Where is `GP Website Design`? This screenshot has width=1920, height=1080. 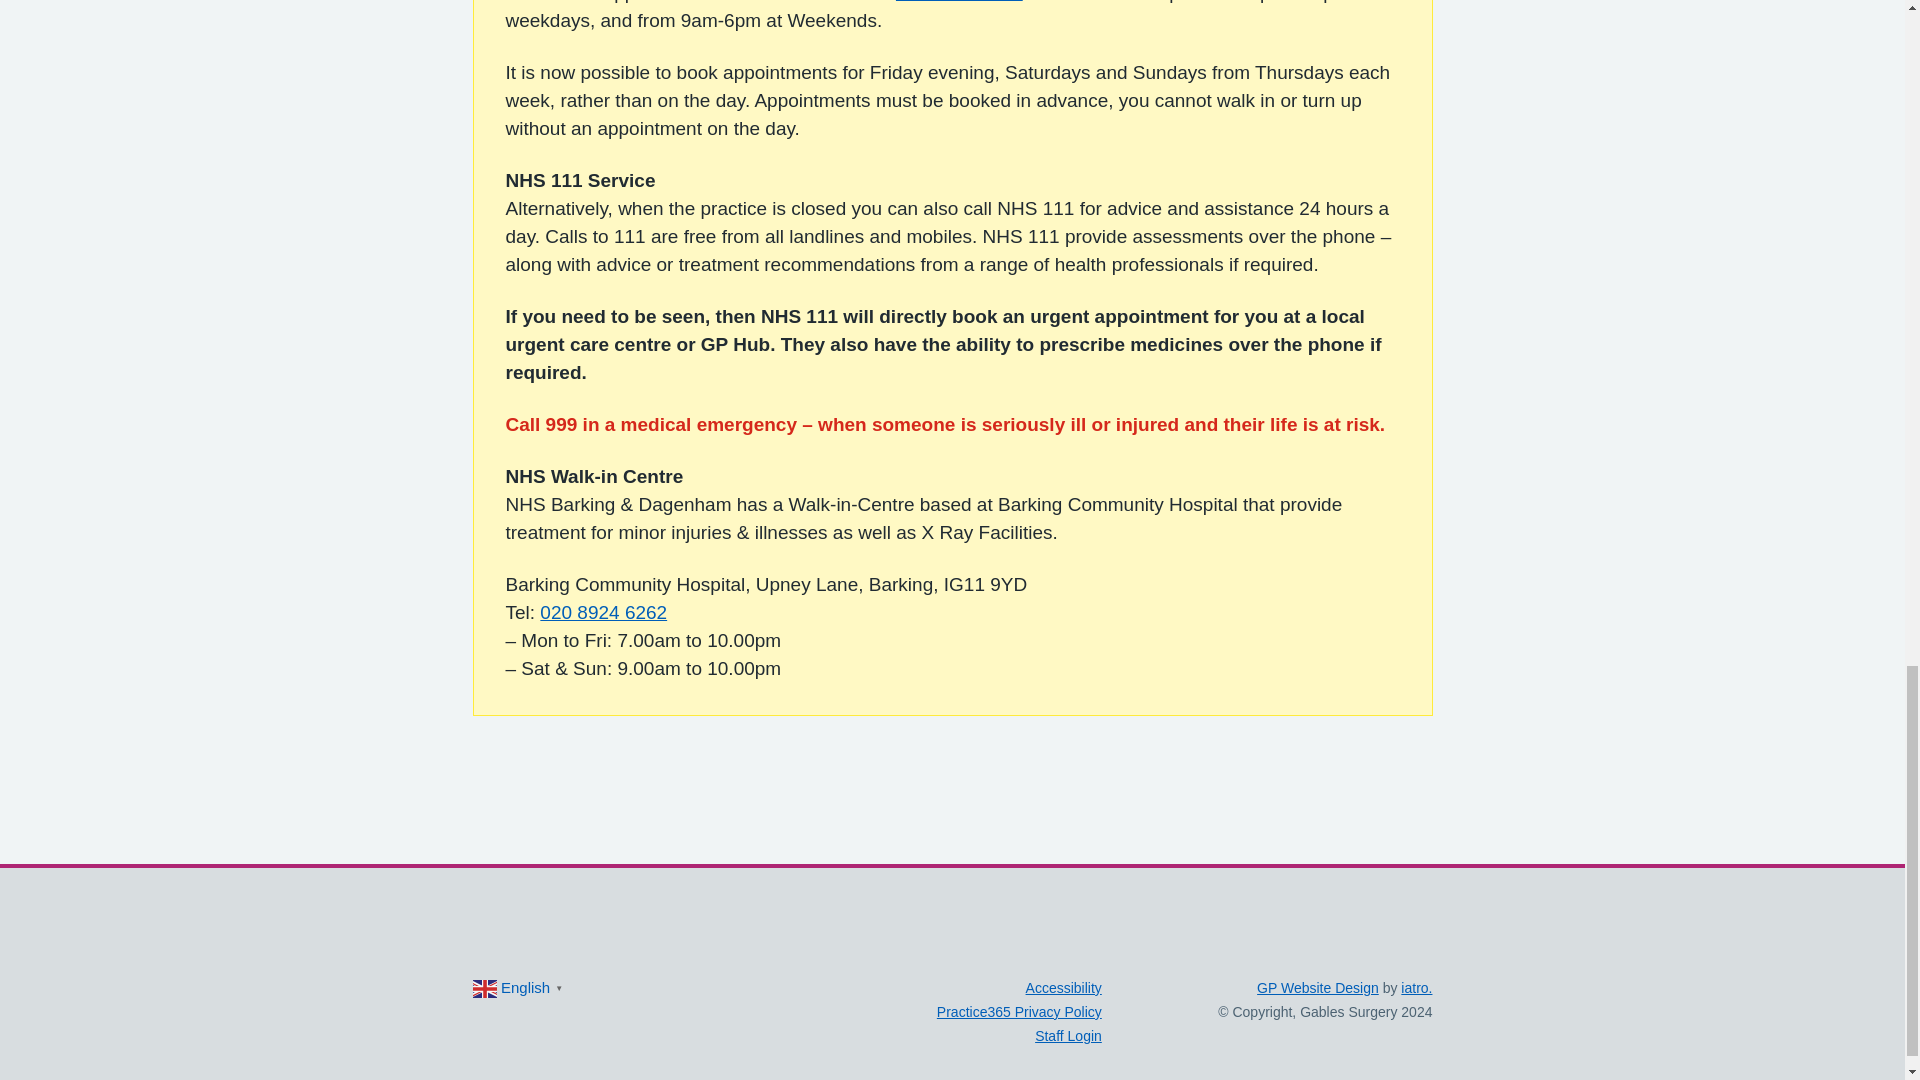
GP Website Design is located at coordinates (1318, 987).